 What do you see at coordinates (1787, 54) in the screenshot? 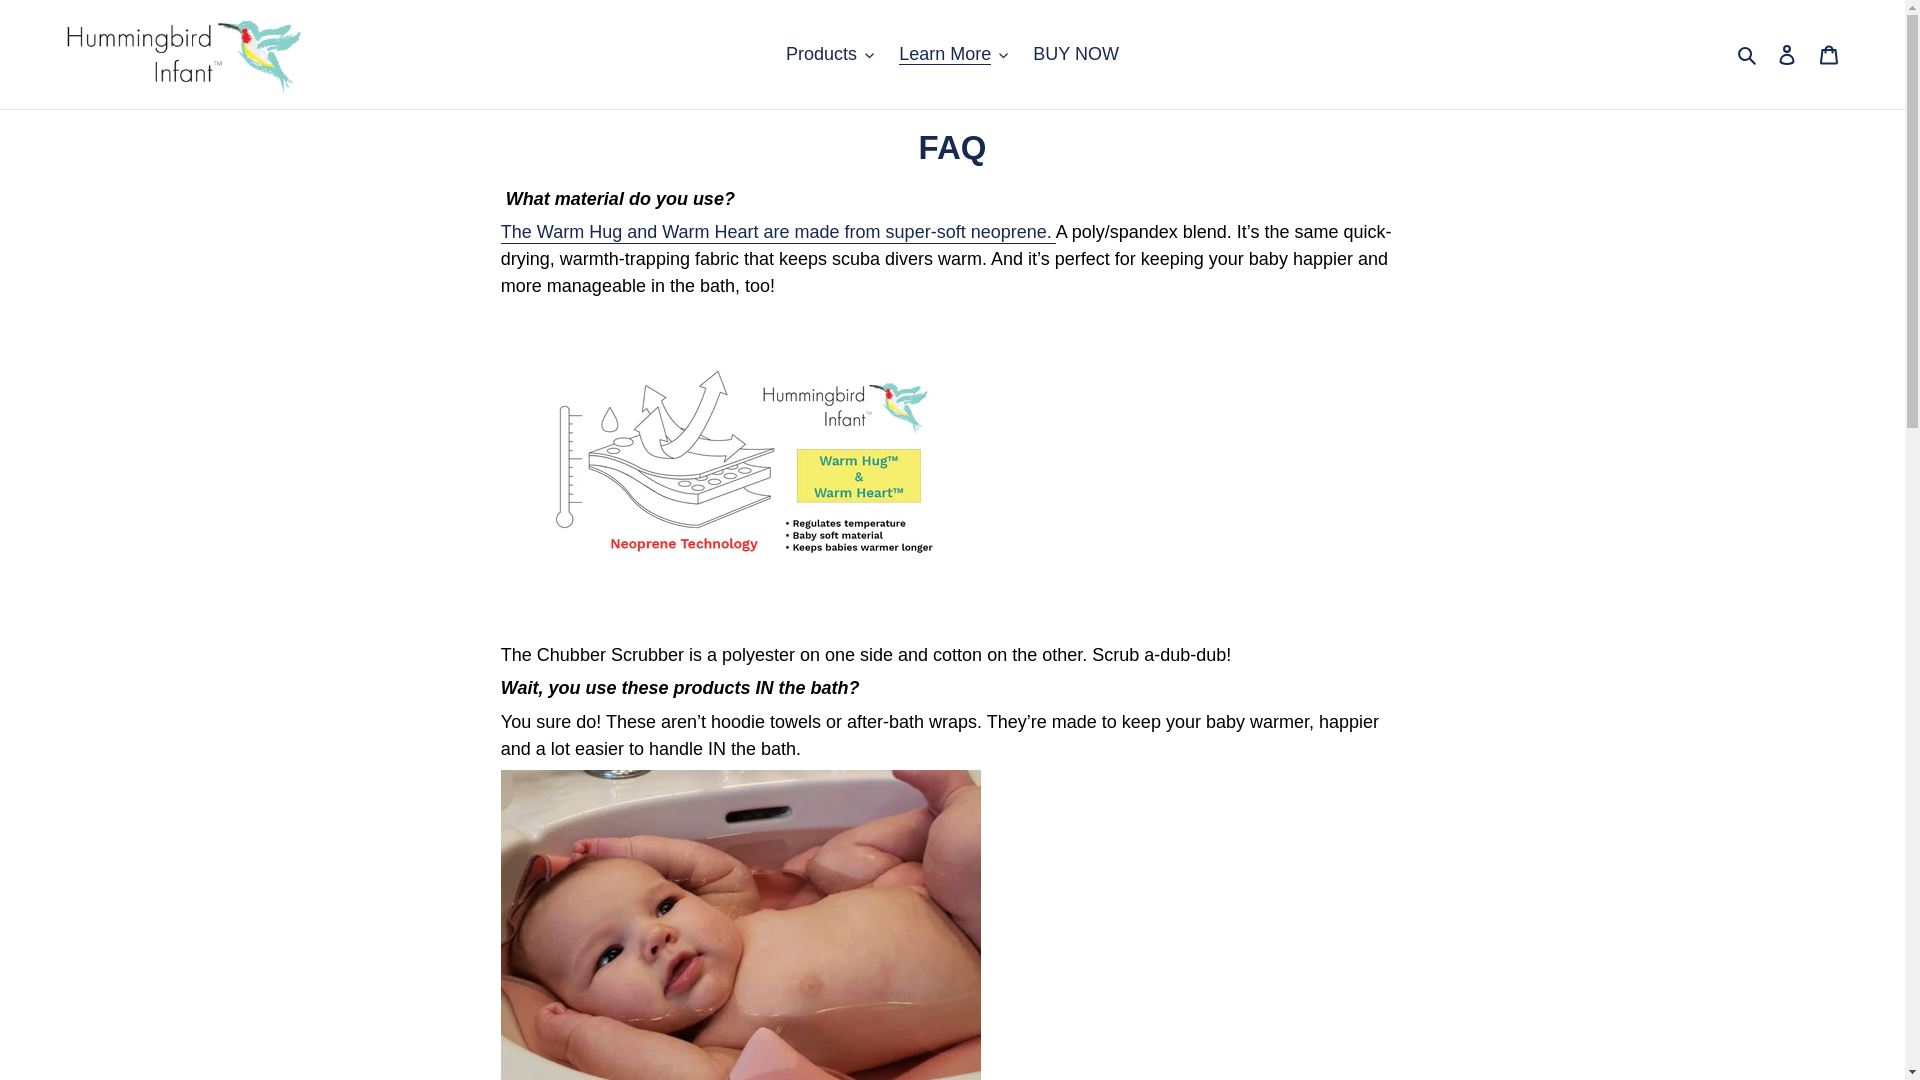
I see `Log in` at bounding box center [1787, 54].